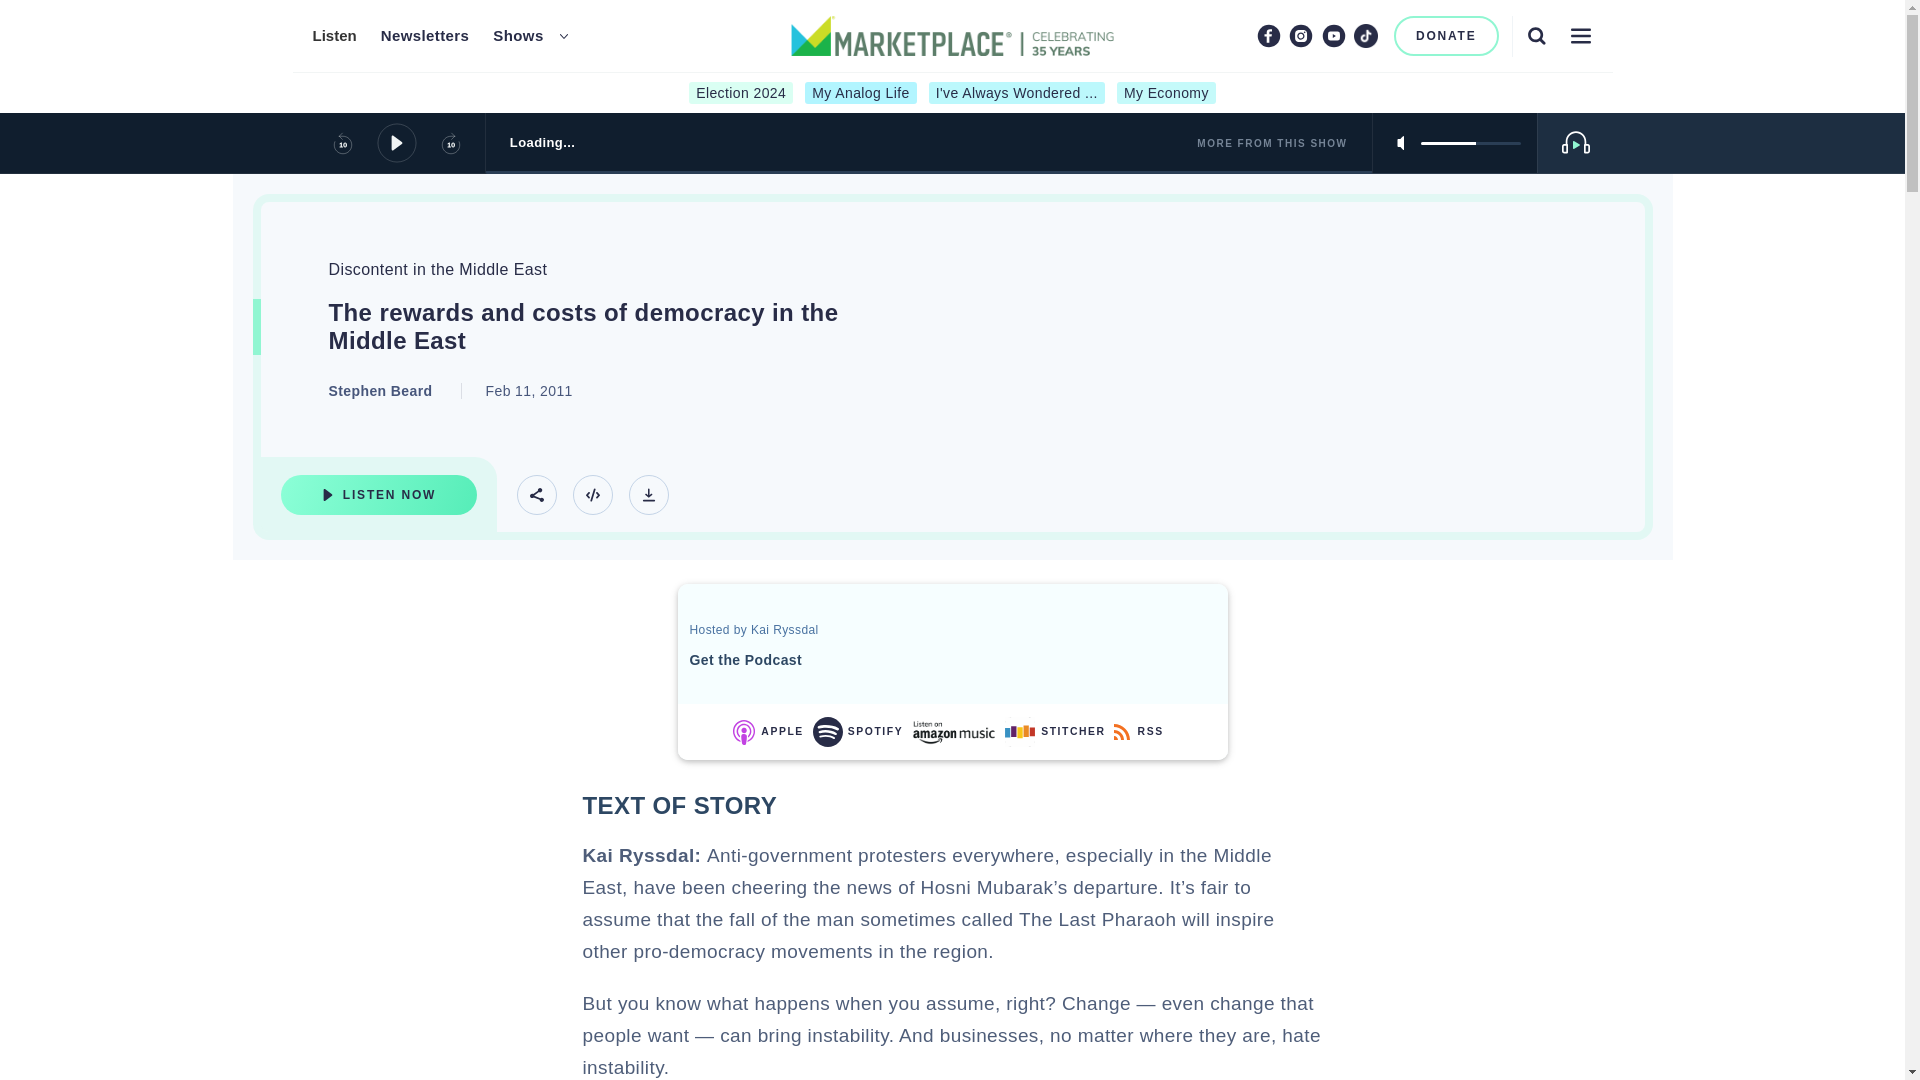  Describe the element at coordinates (518, 36) in the screenshot. I see `Shows` at that location.